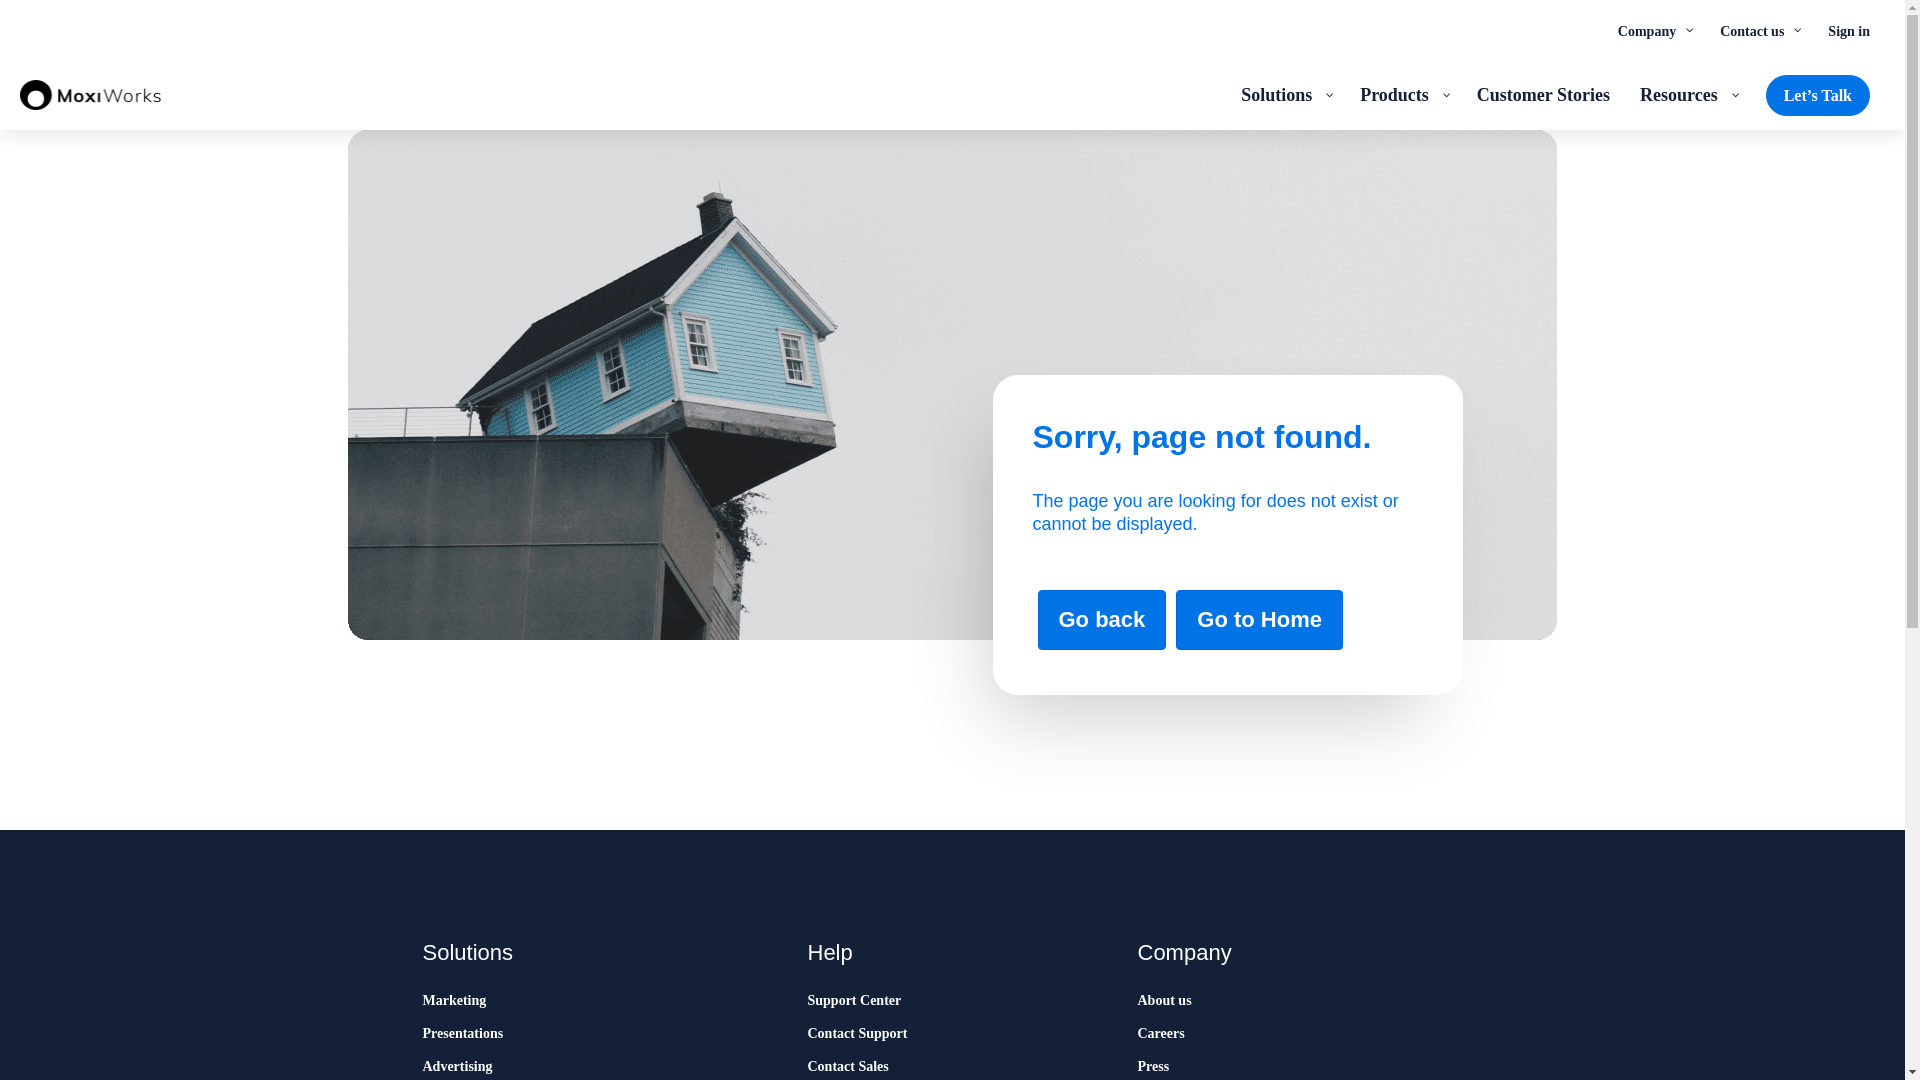  Describe the element at coordinates (1403, 94) in the screenshot. I see `Products` at that location.